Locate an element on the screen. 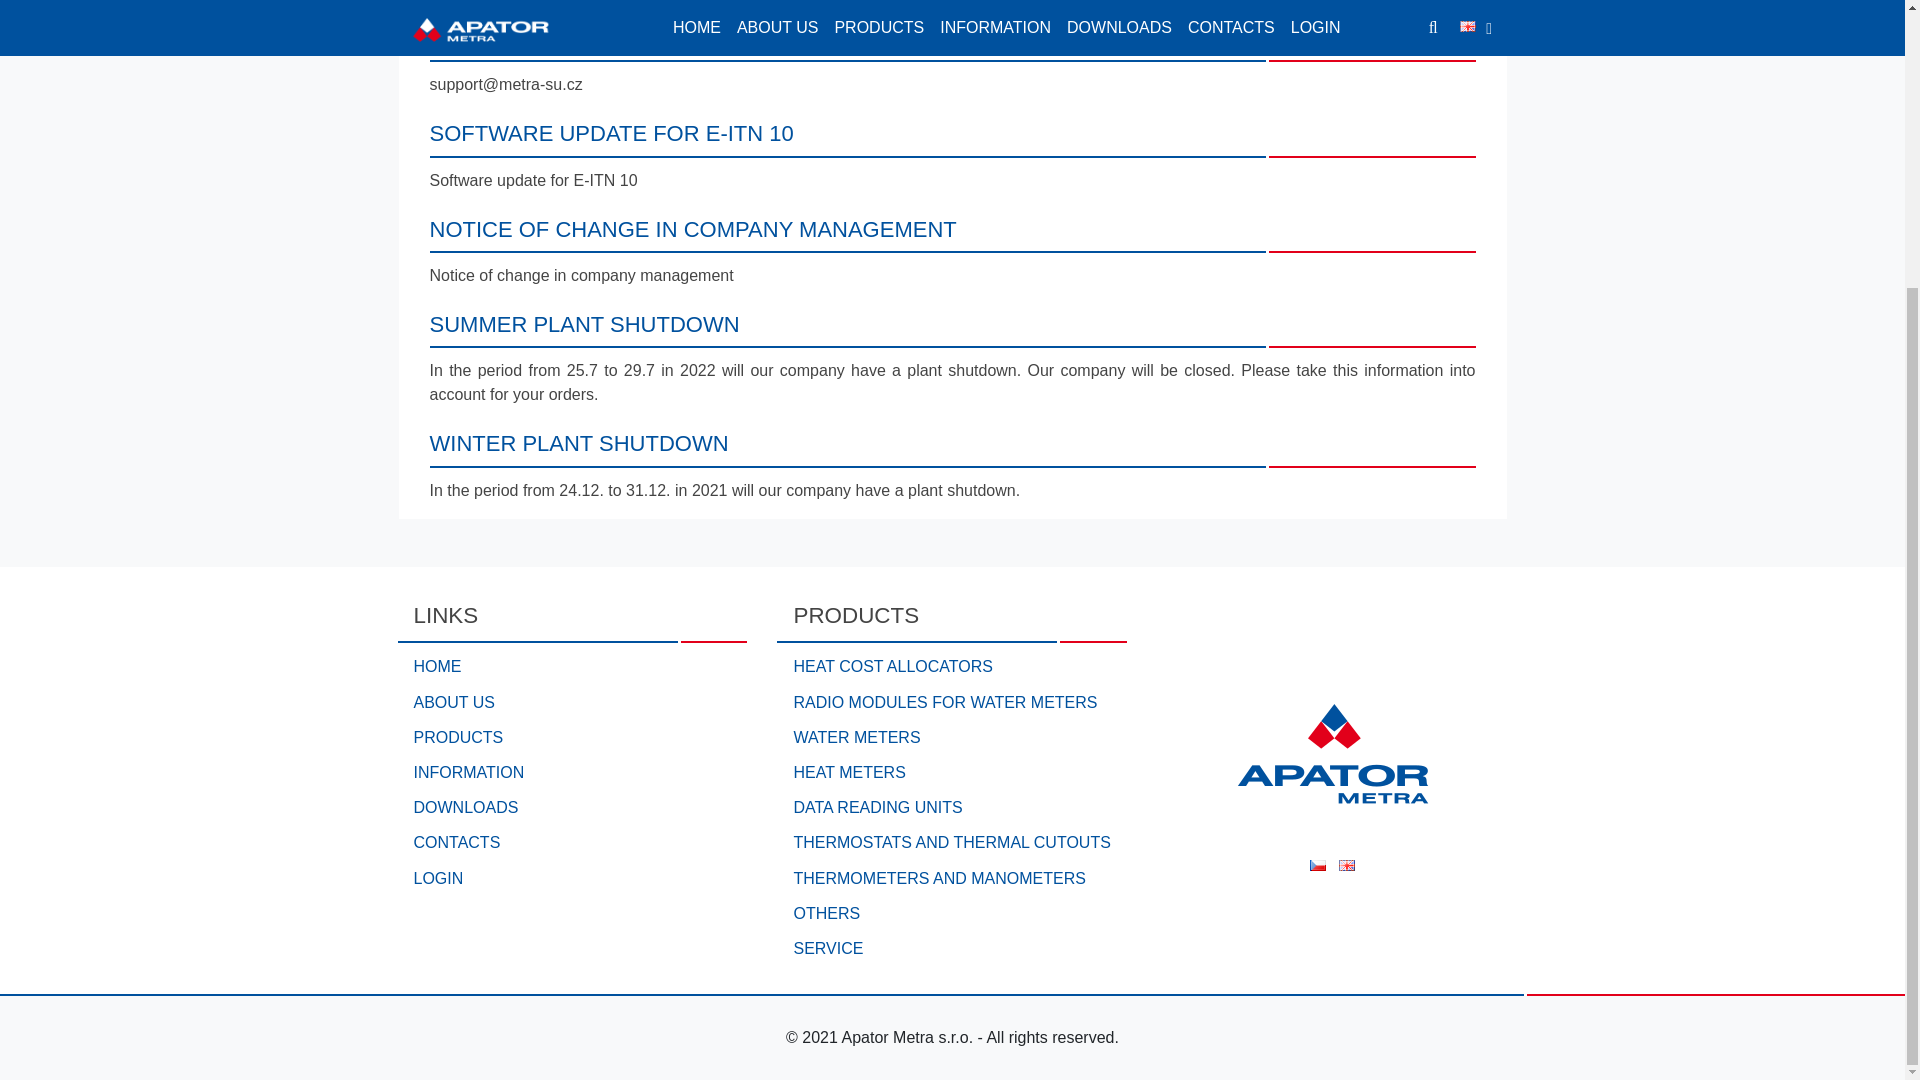 The height and width of the screenshot is (1080, 1920). Change language is located at coordinates (1346, 863).